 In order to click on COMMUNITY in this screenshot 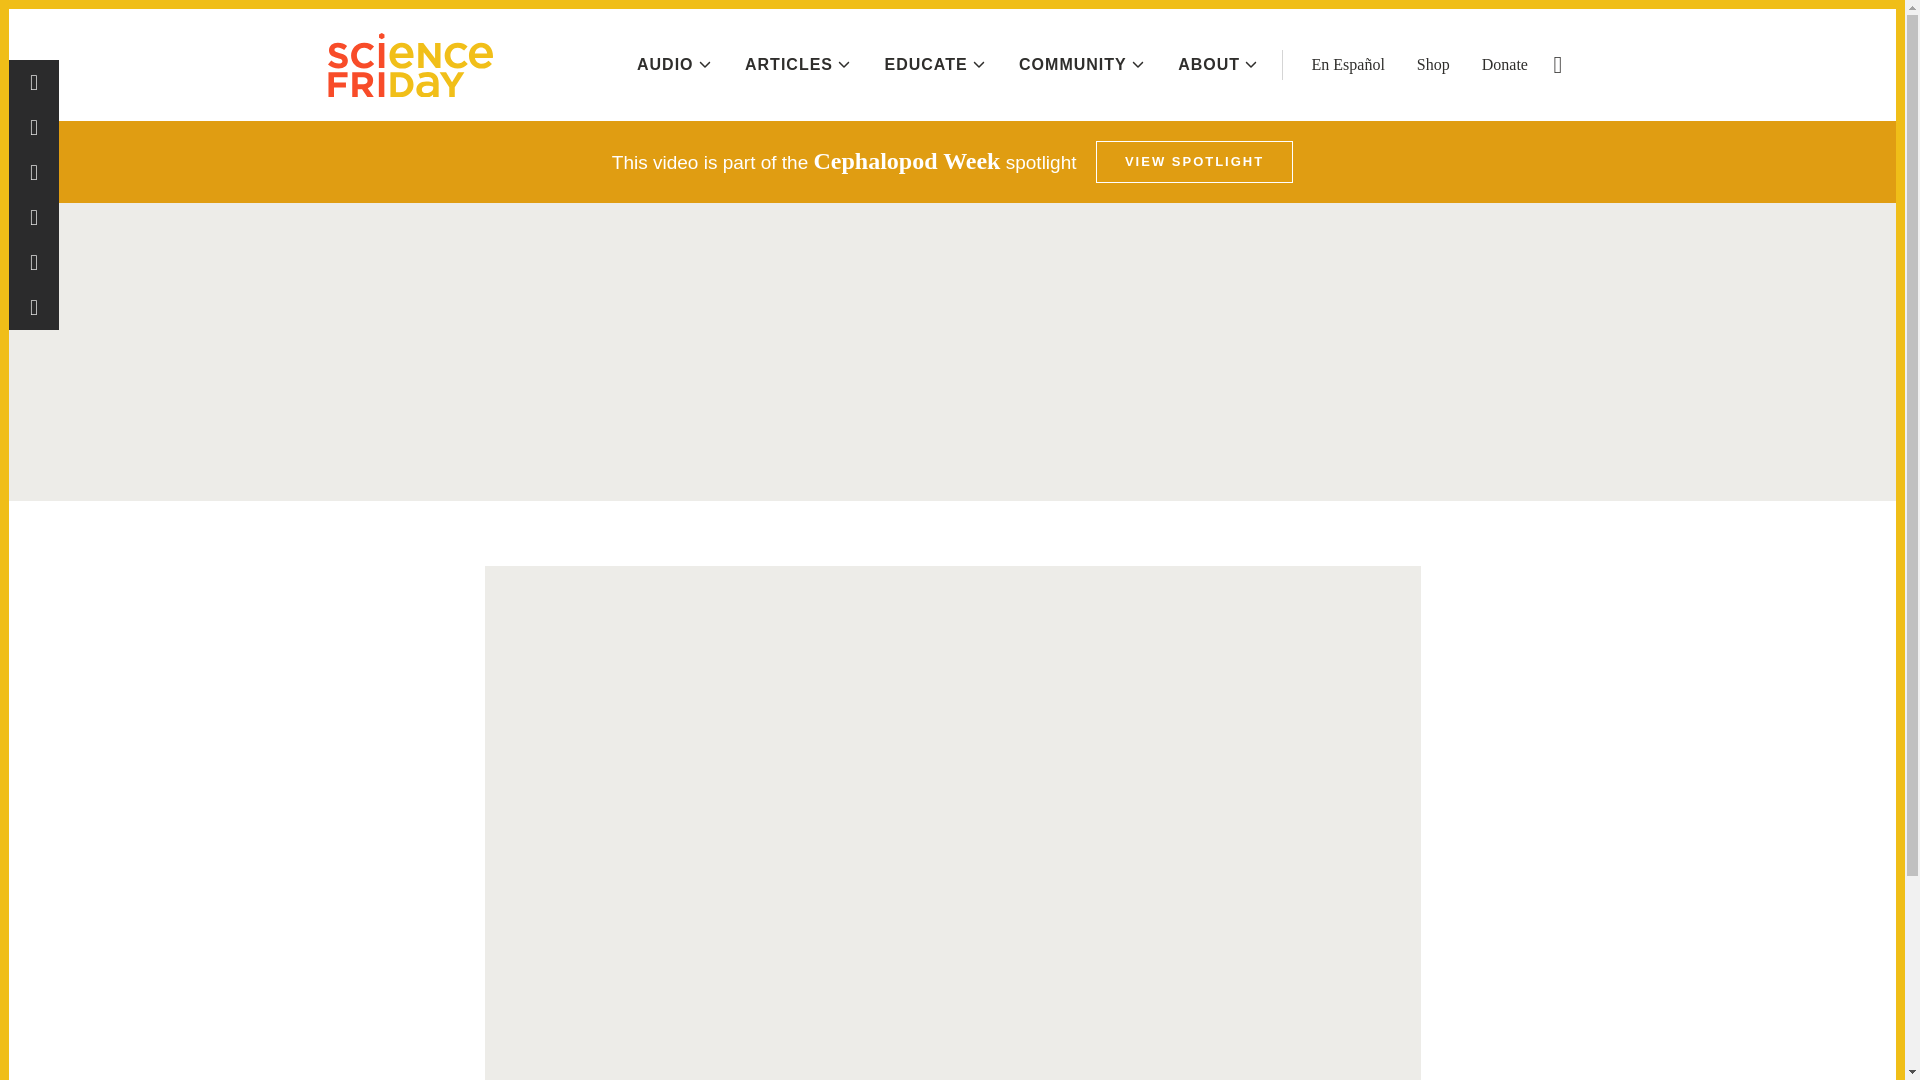, I will do `click(1082, 64)`.